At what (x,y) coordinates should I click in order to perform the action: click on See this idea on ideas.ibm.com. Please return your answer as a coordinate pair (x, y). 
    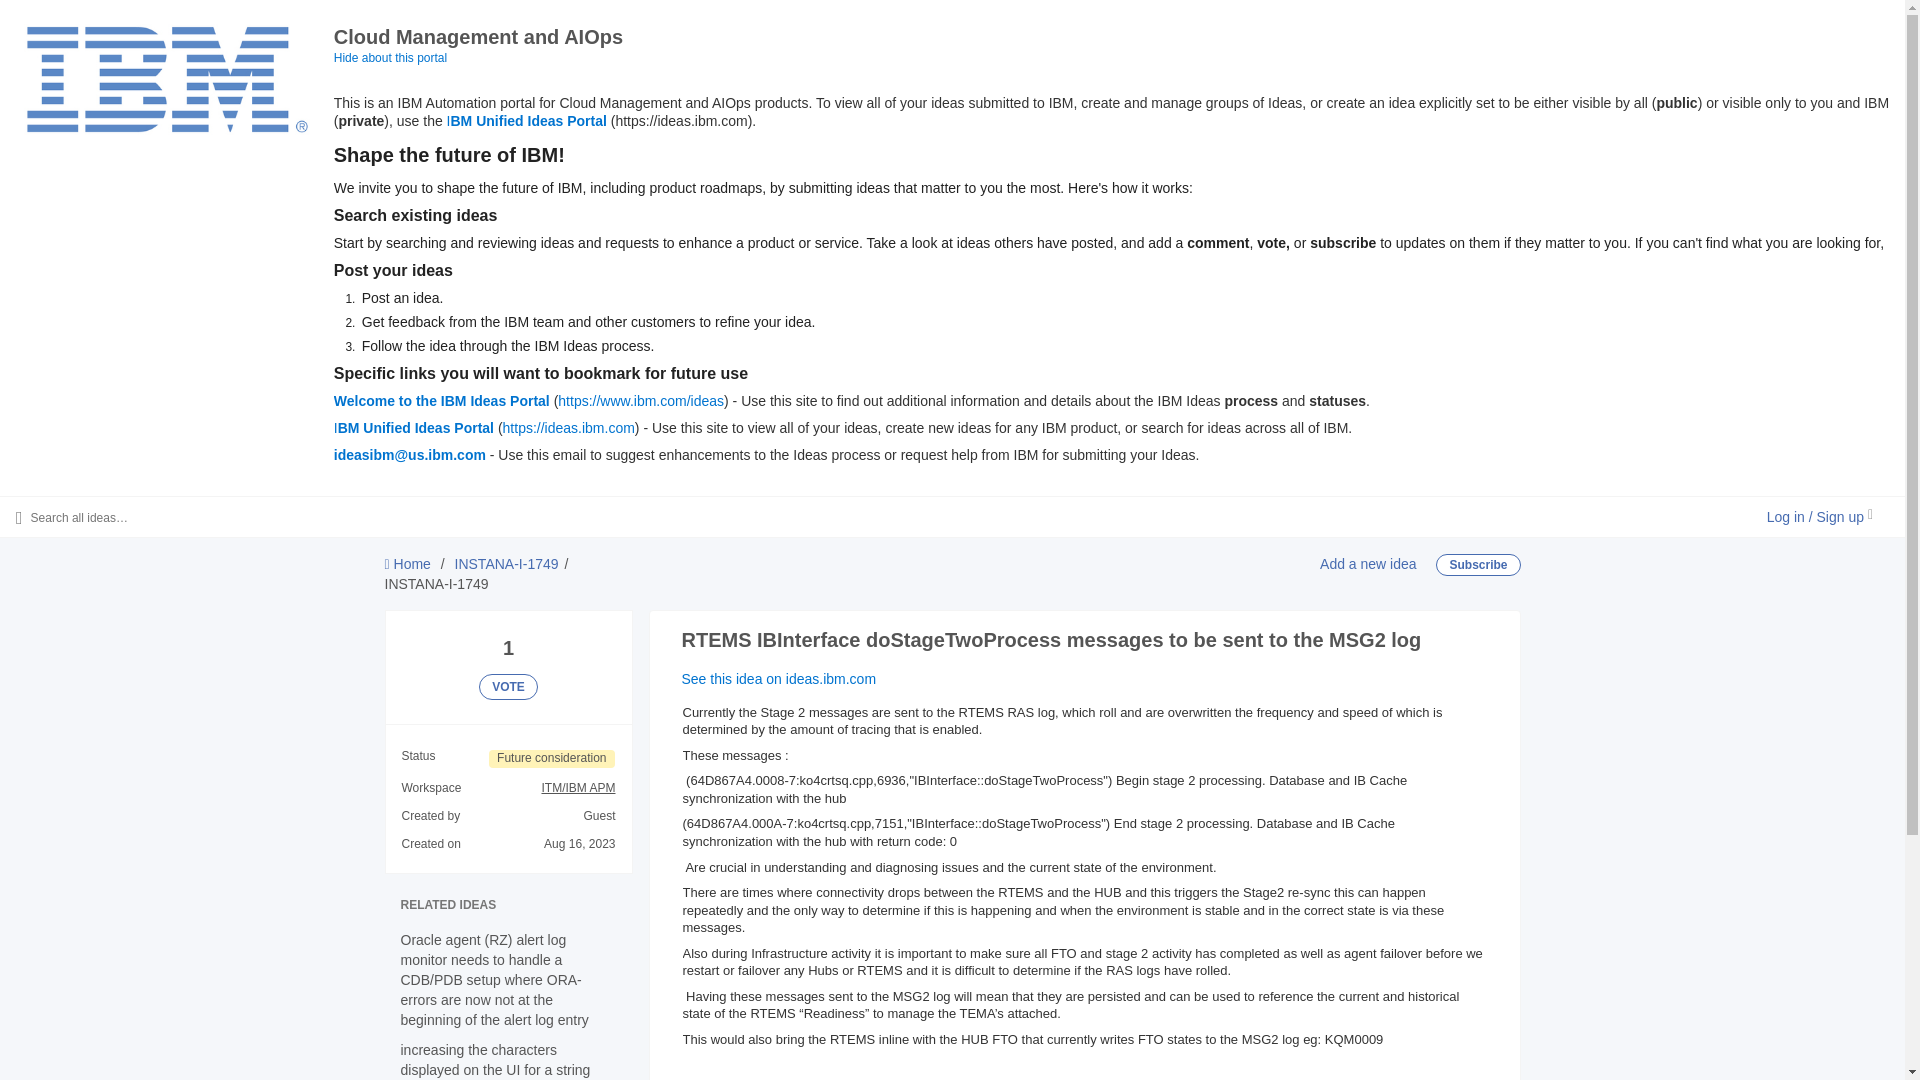
    Looking at the image, I should click on (779, 678).